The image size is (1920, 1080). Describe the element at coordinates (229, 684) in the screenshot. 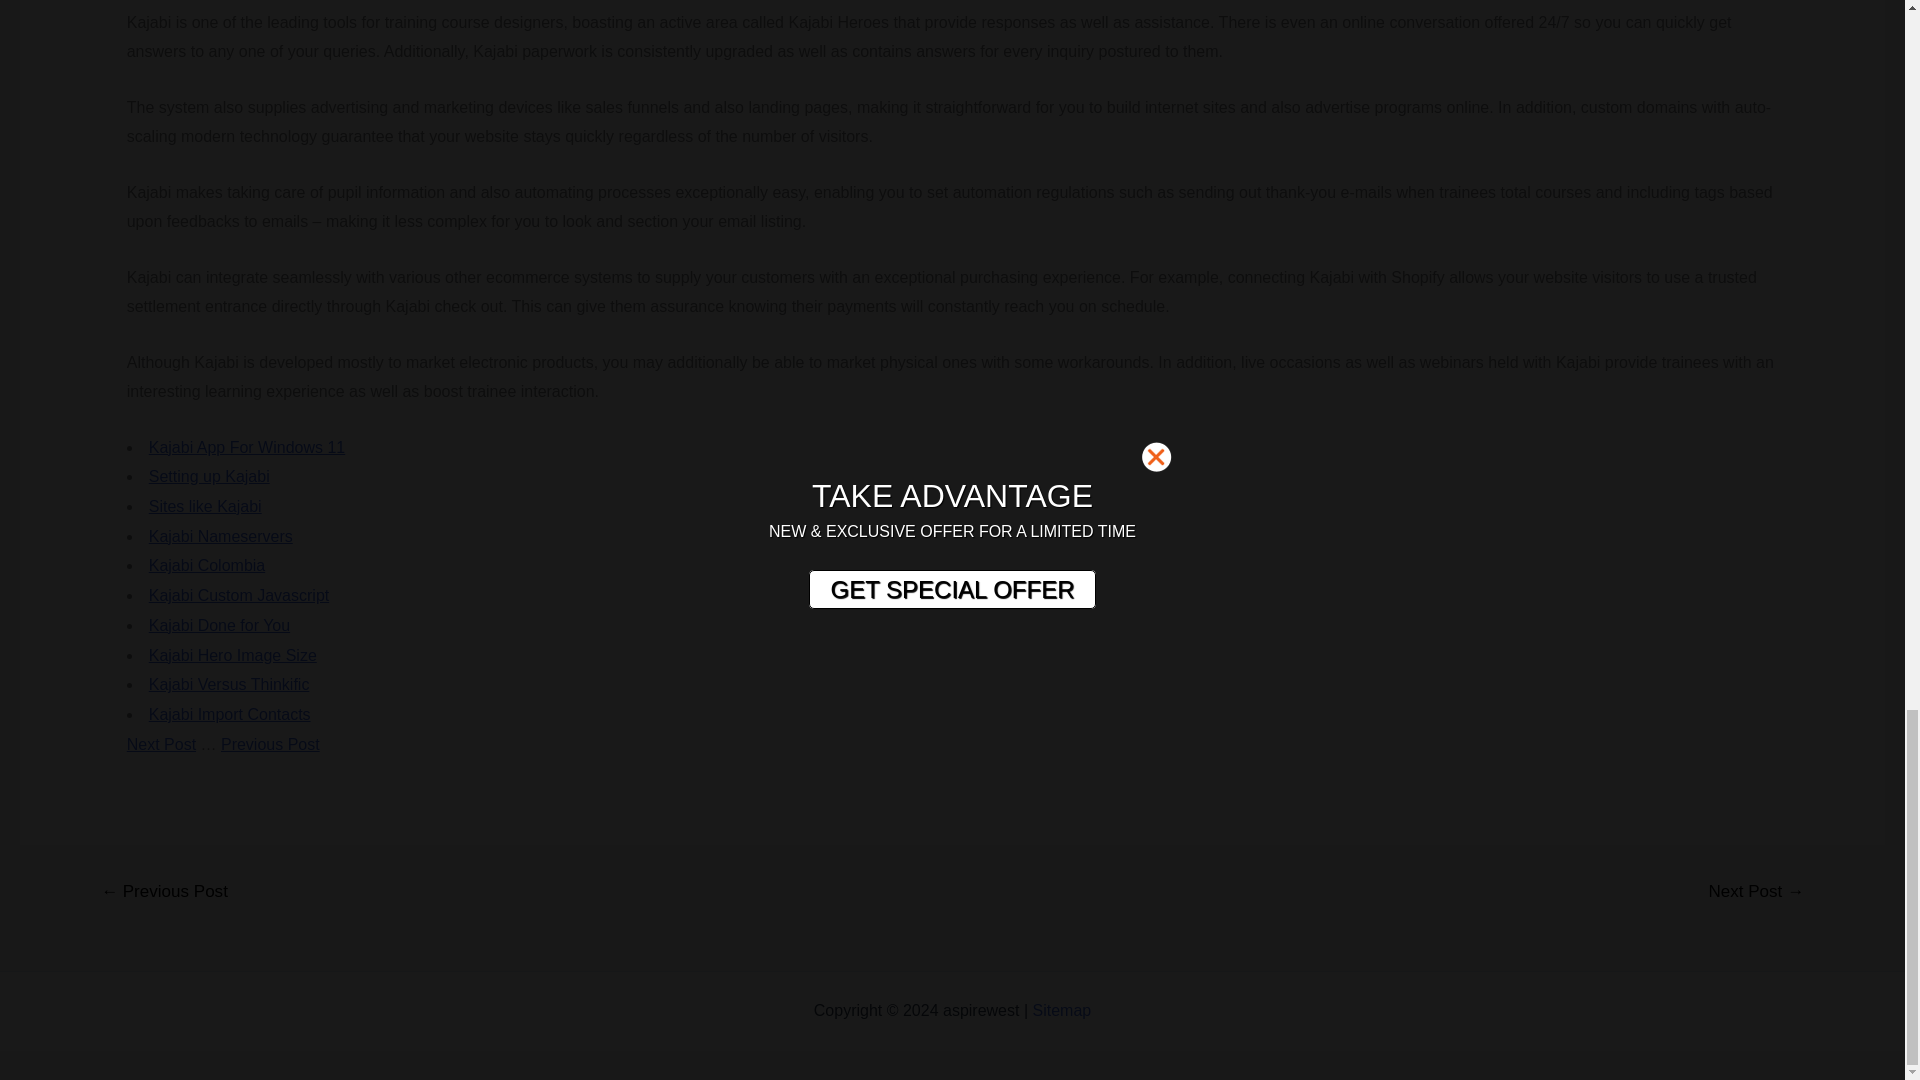

I see `Kajabi Versus Thinkific` at that location.